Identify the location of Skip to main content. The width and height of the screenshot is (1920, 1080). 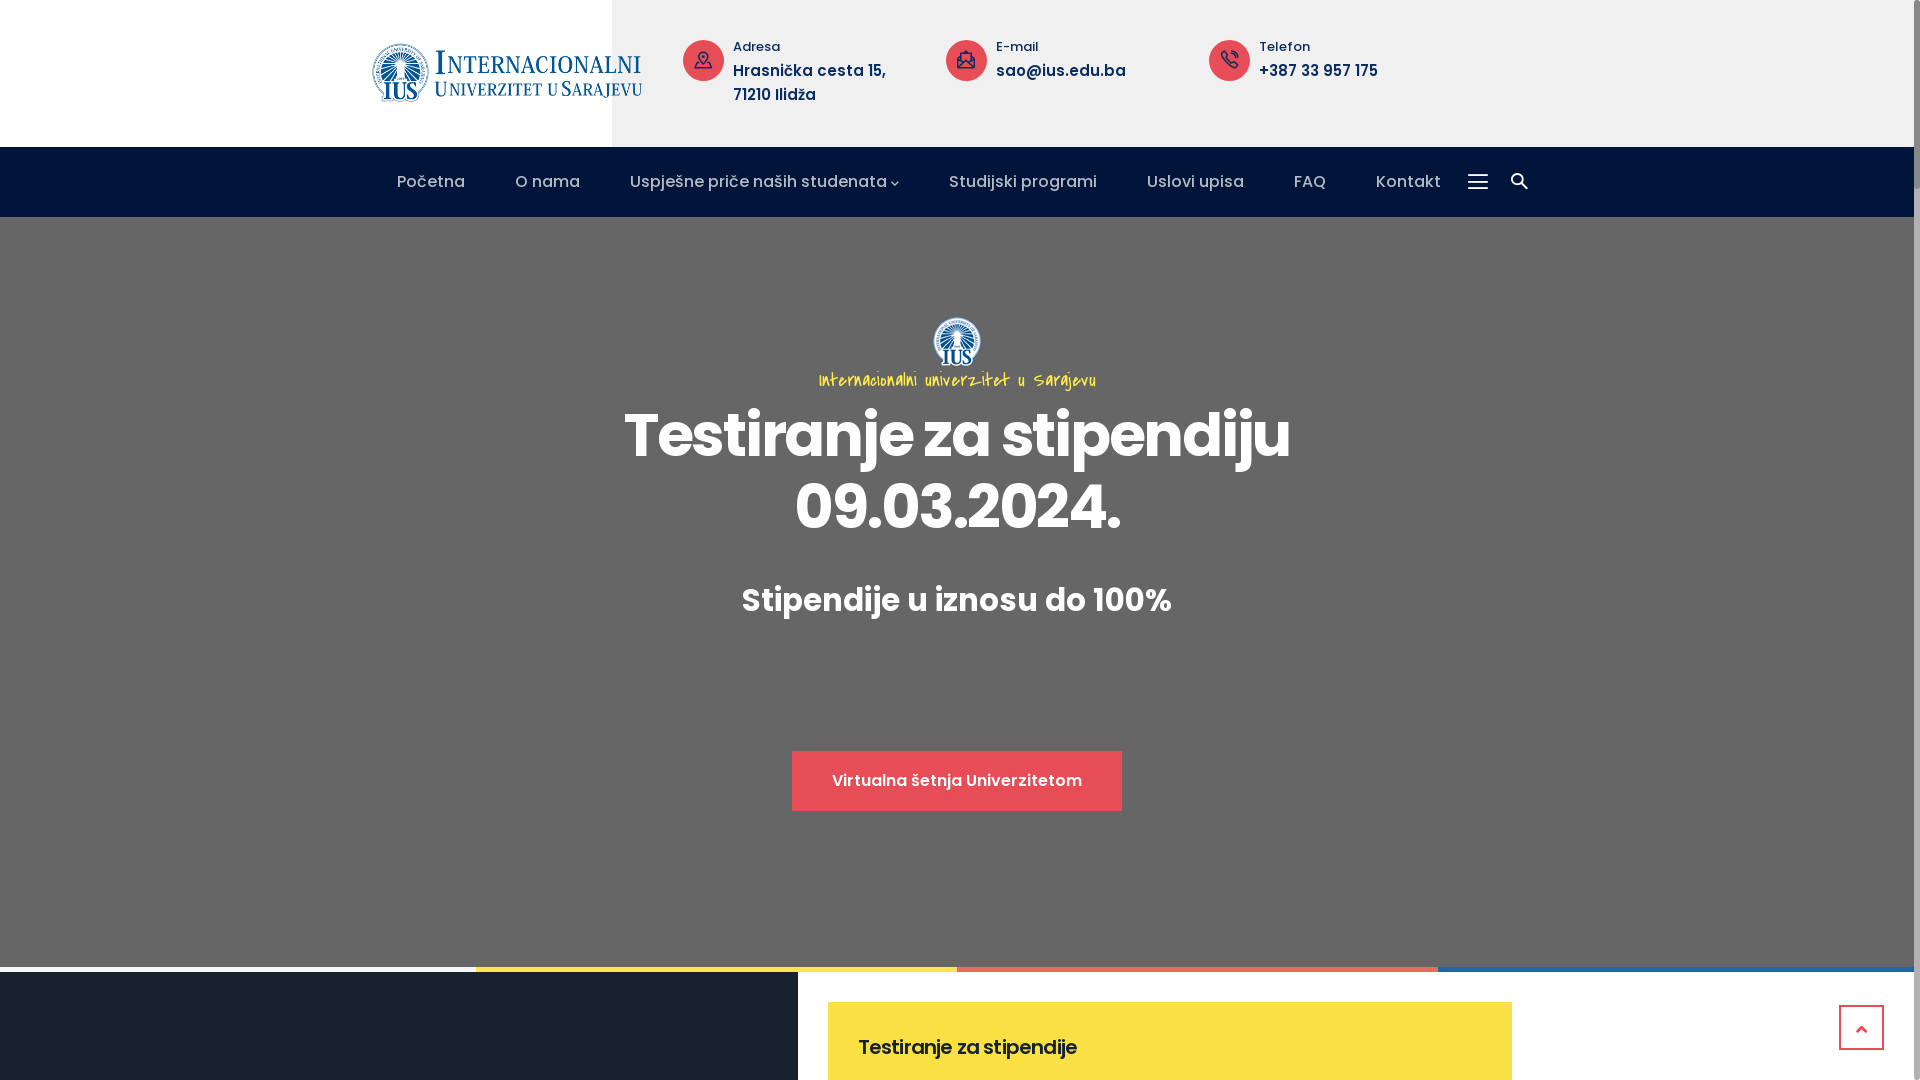
(0, 0).